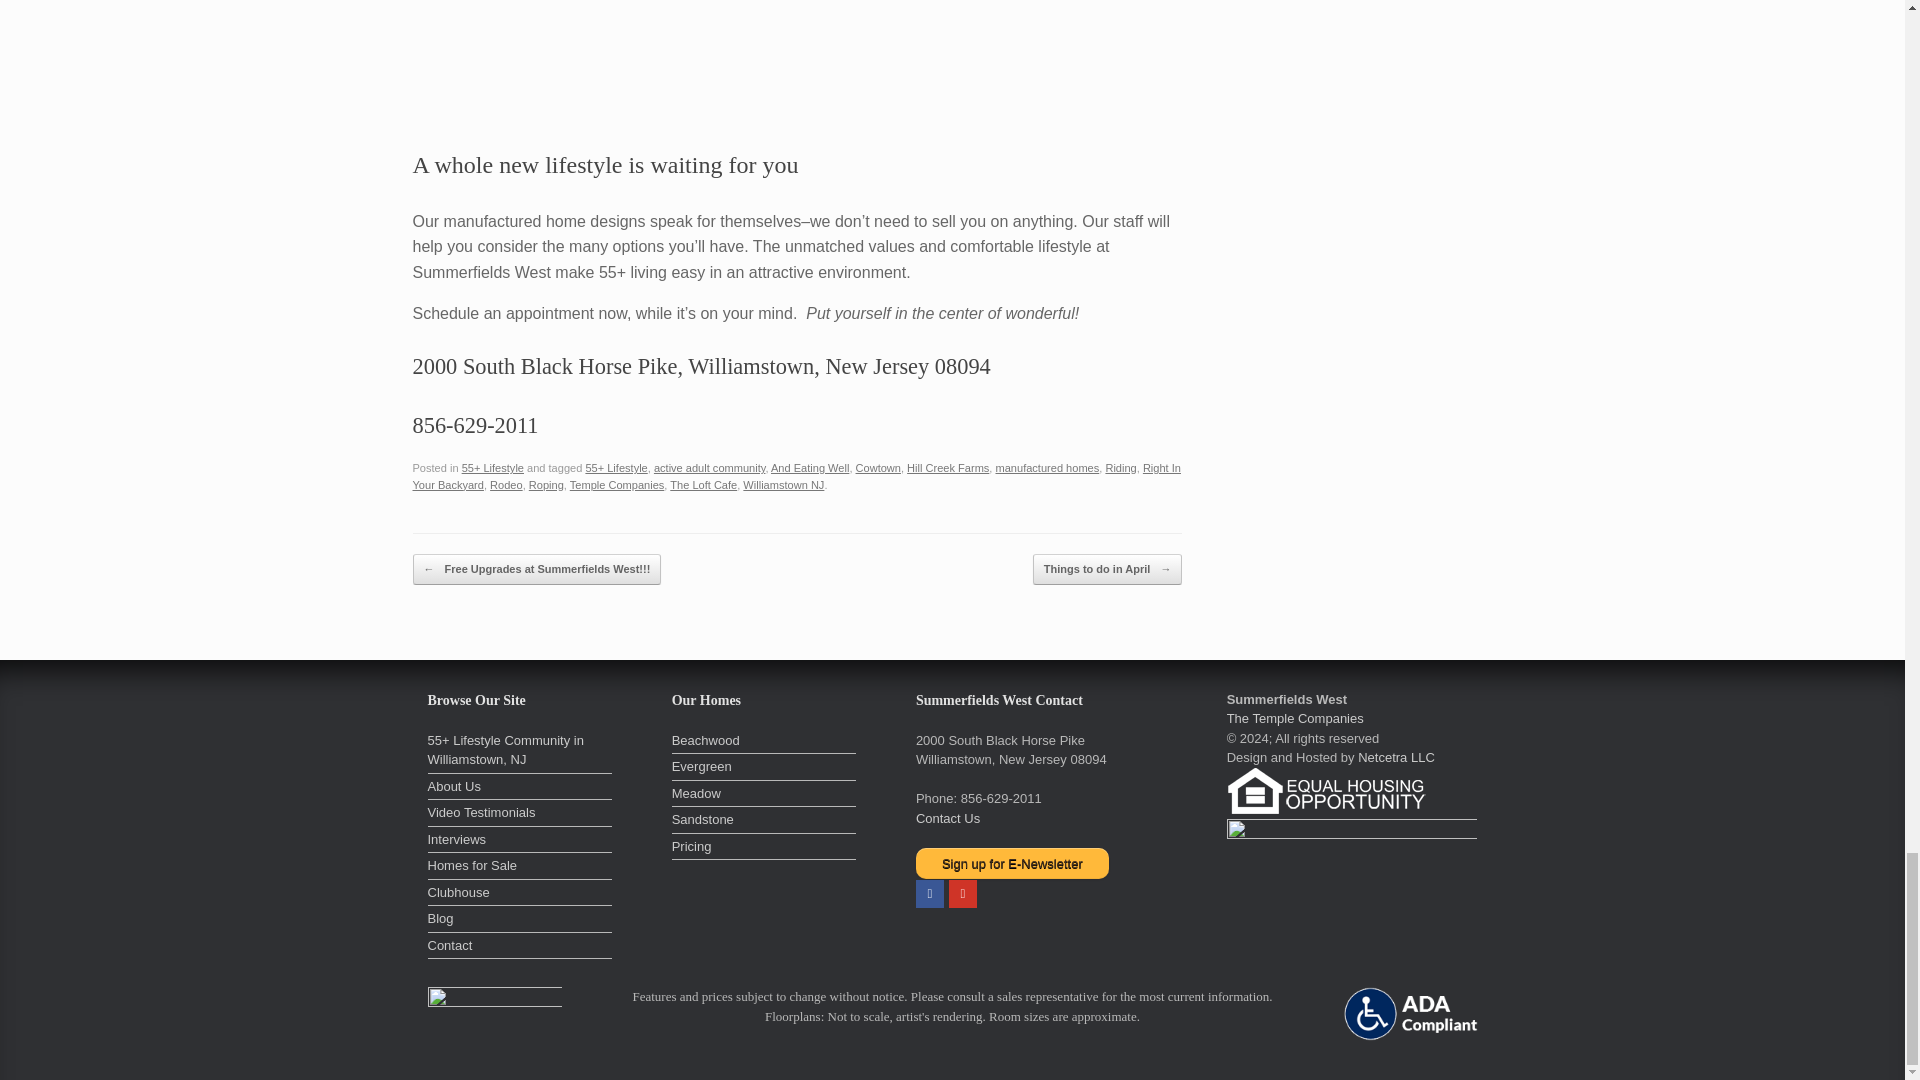 The width and height of the screenshot is (1920, 1080). What do you see at coordinates (962, 894) in the screenshot?
I see `Summerfields West on Youtube` at bounding box center [962, 894].